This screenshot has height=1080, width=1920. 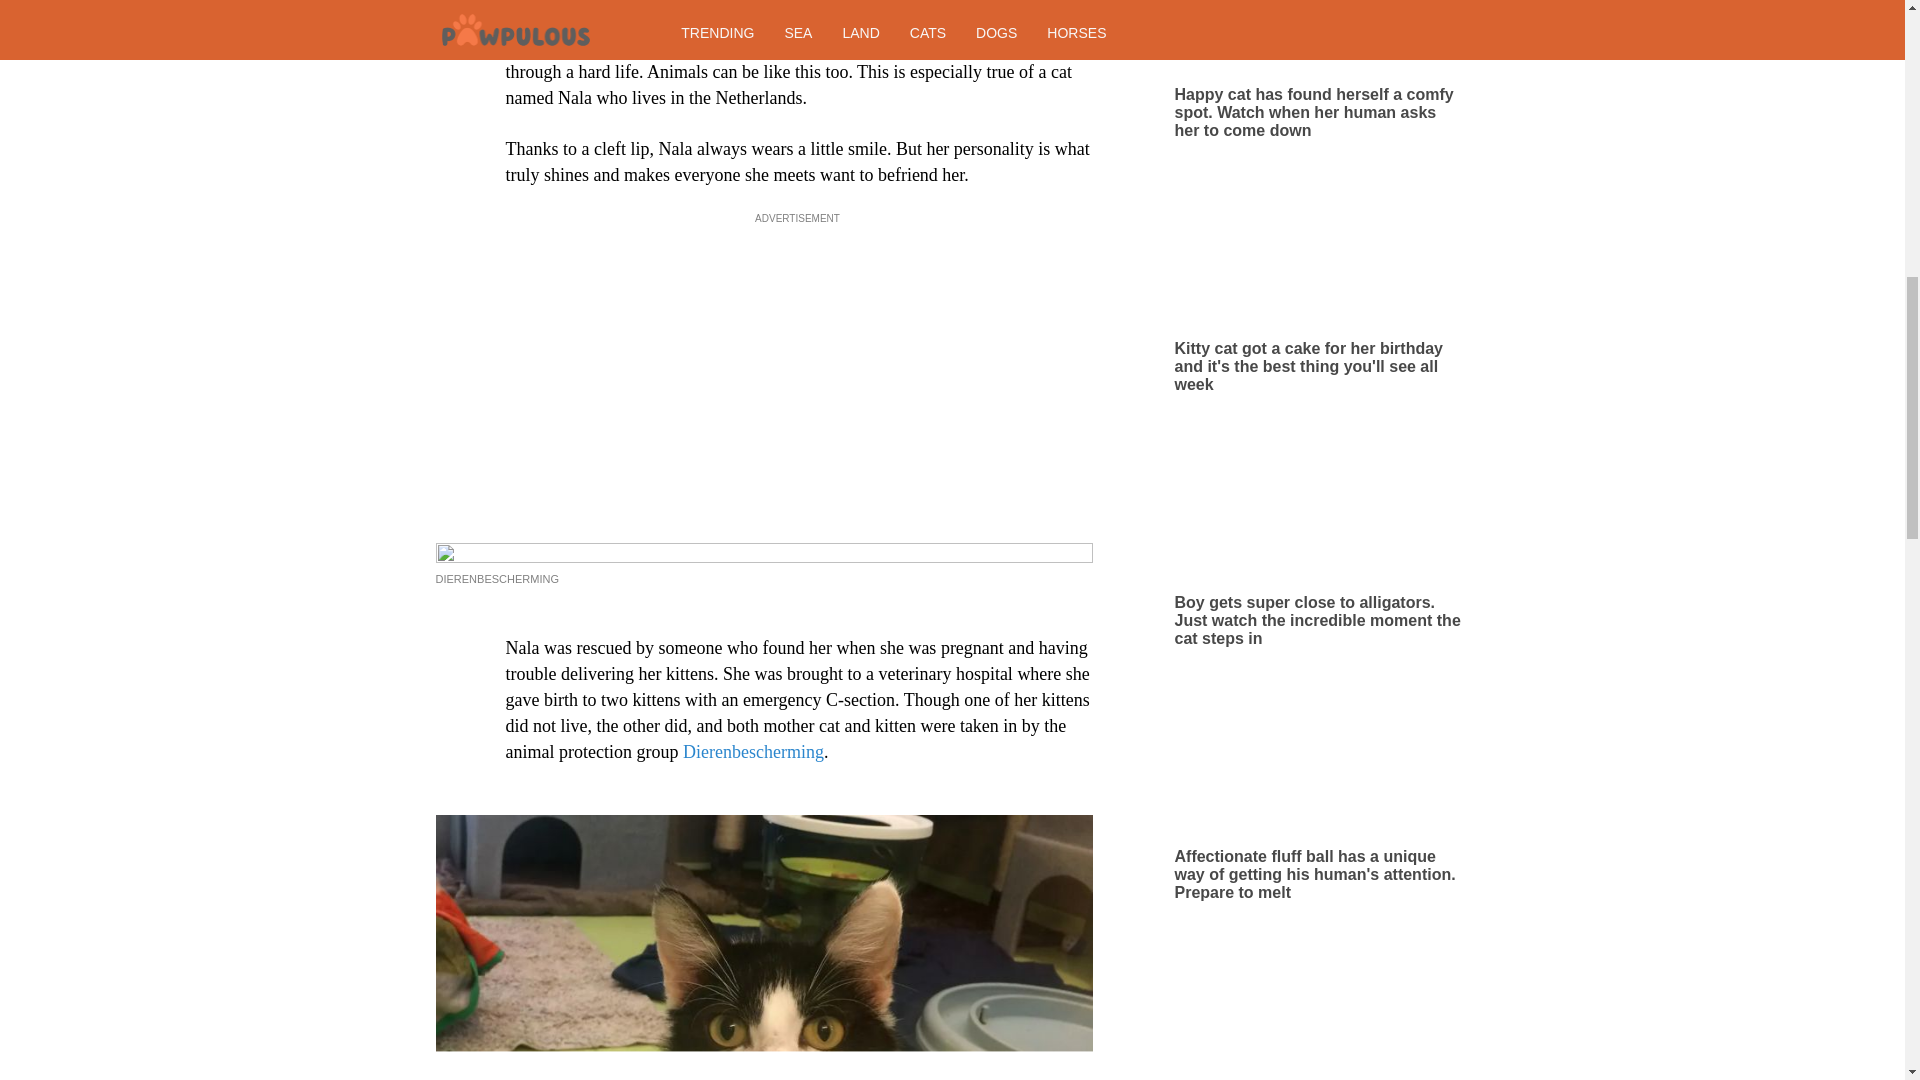 What do you see at coordinates (1021, 82) in the screenshot?
I see `Privacy Policy` at bounding box center [1021, 82].